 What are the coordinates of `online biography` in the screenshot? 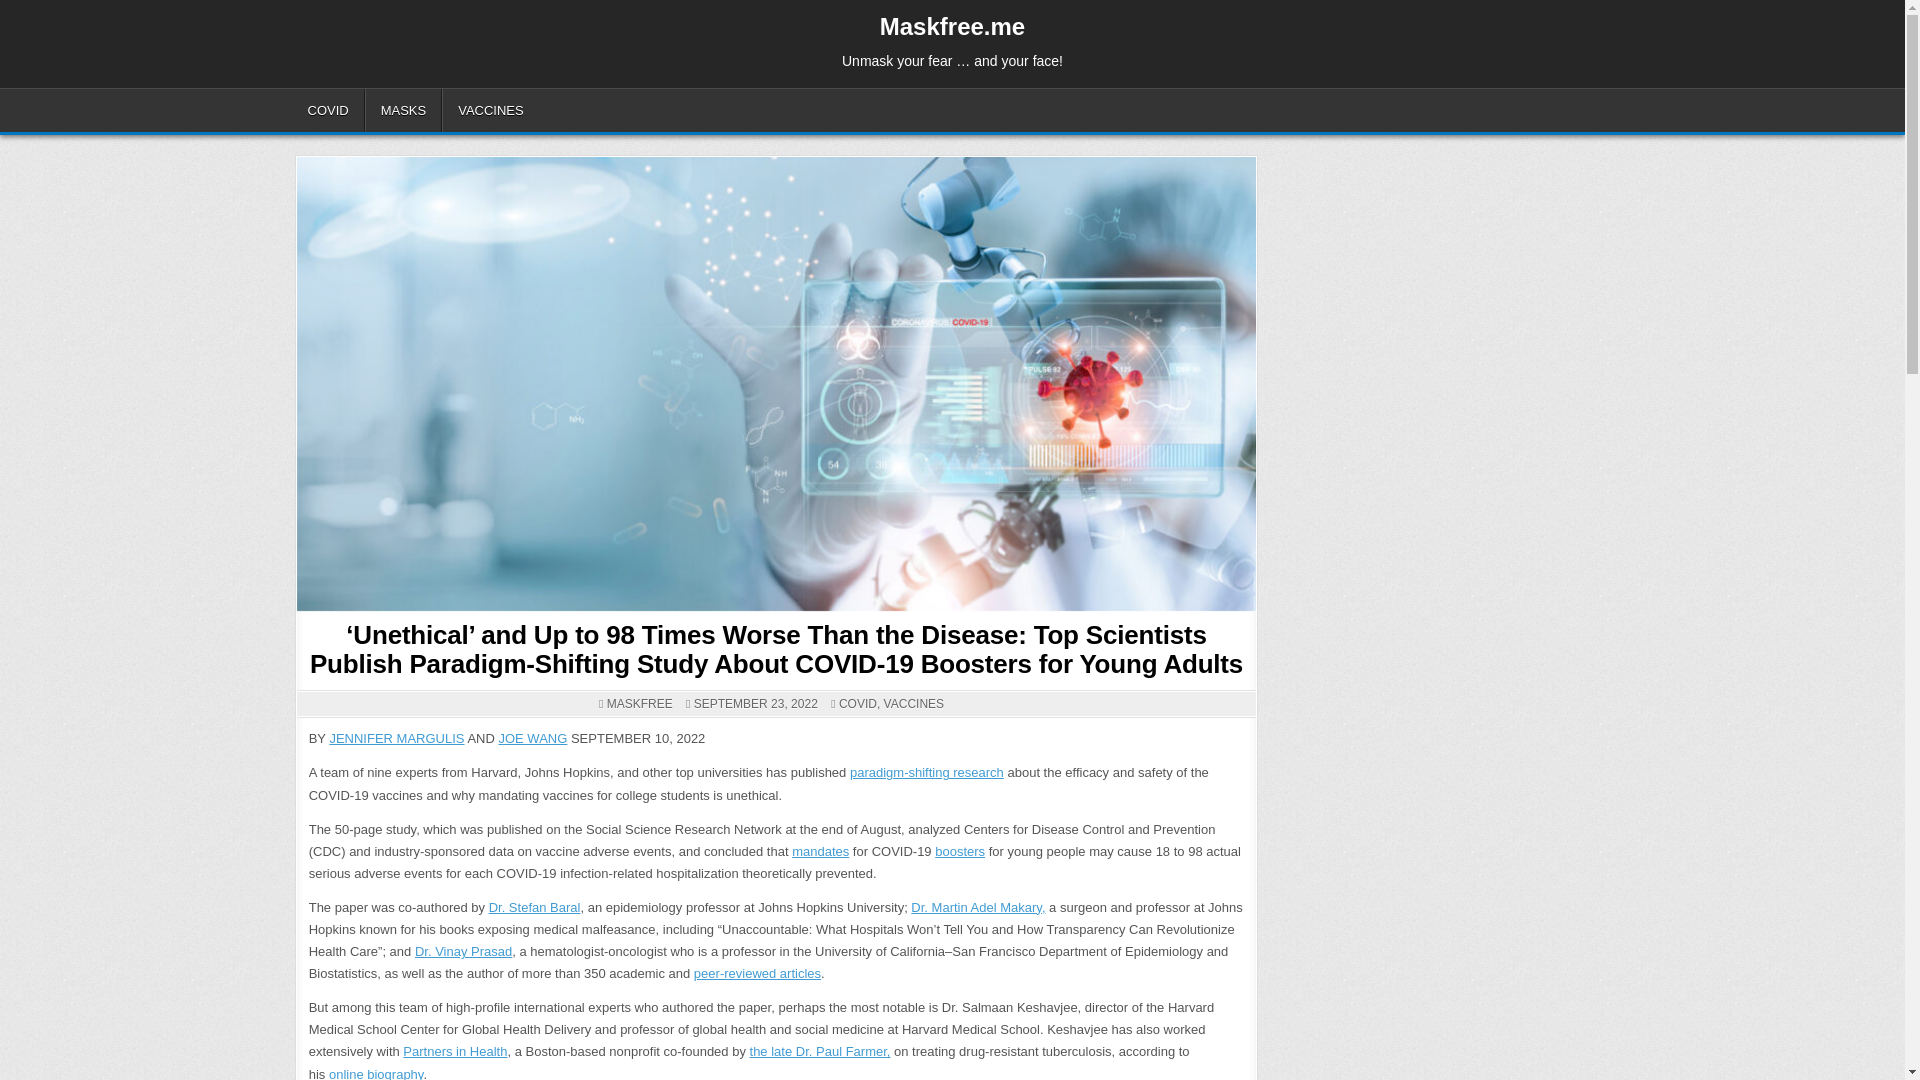 It's located at (375, 1074).